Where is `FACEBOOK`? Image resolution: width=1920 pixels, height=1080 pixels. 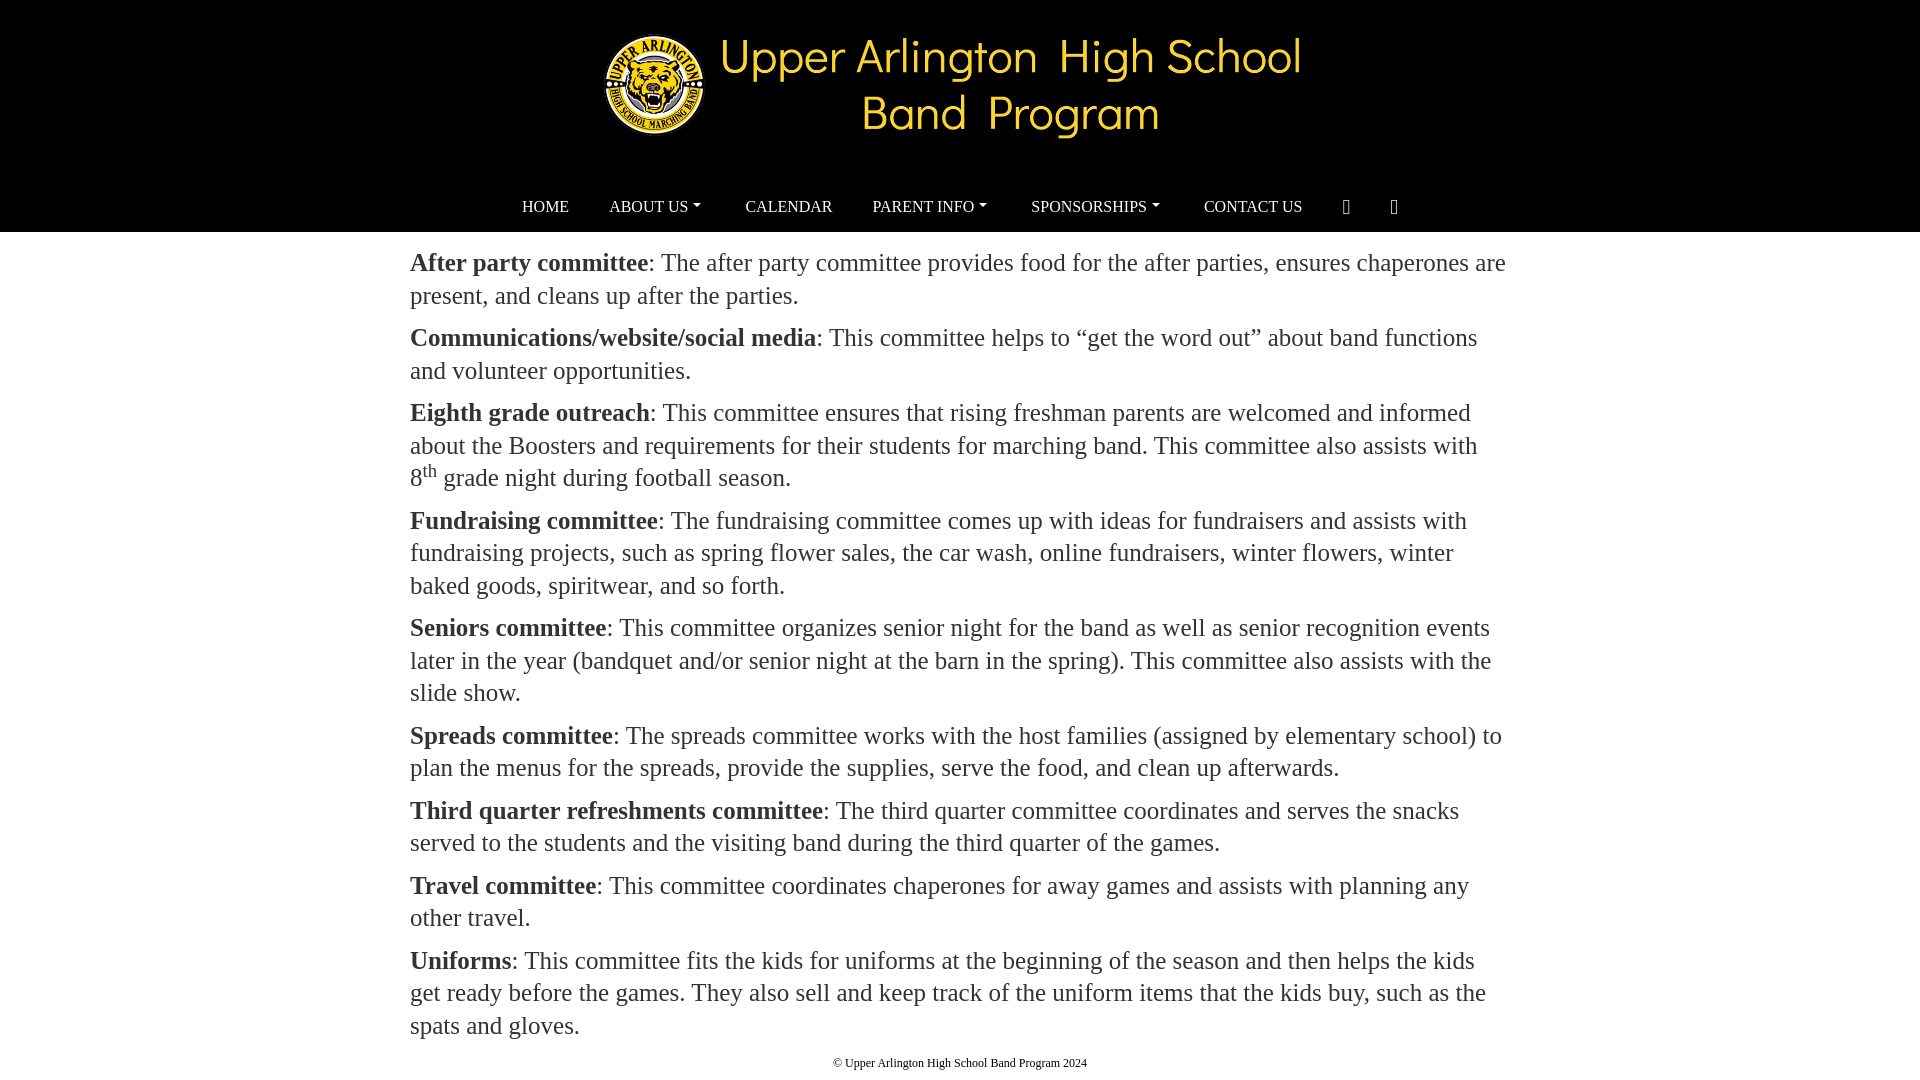 FACEBOOK is located at coordinates (1346, 207).